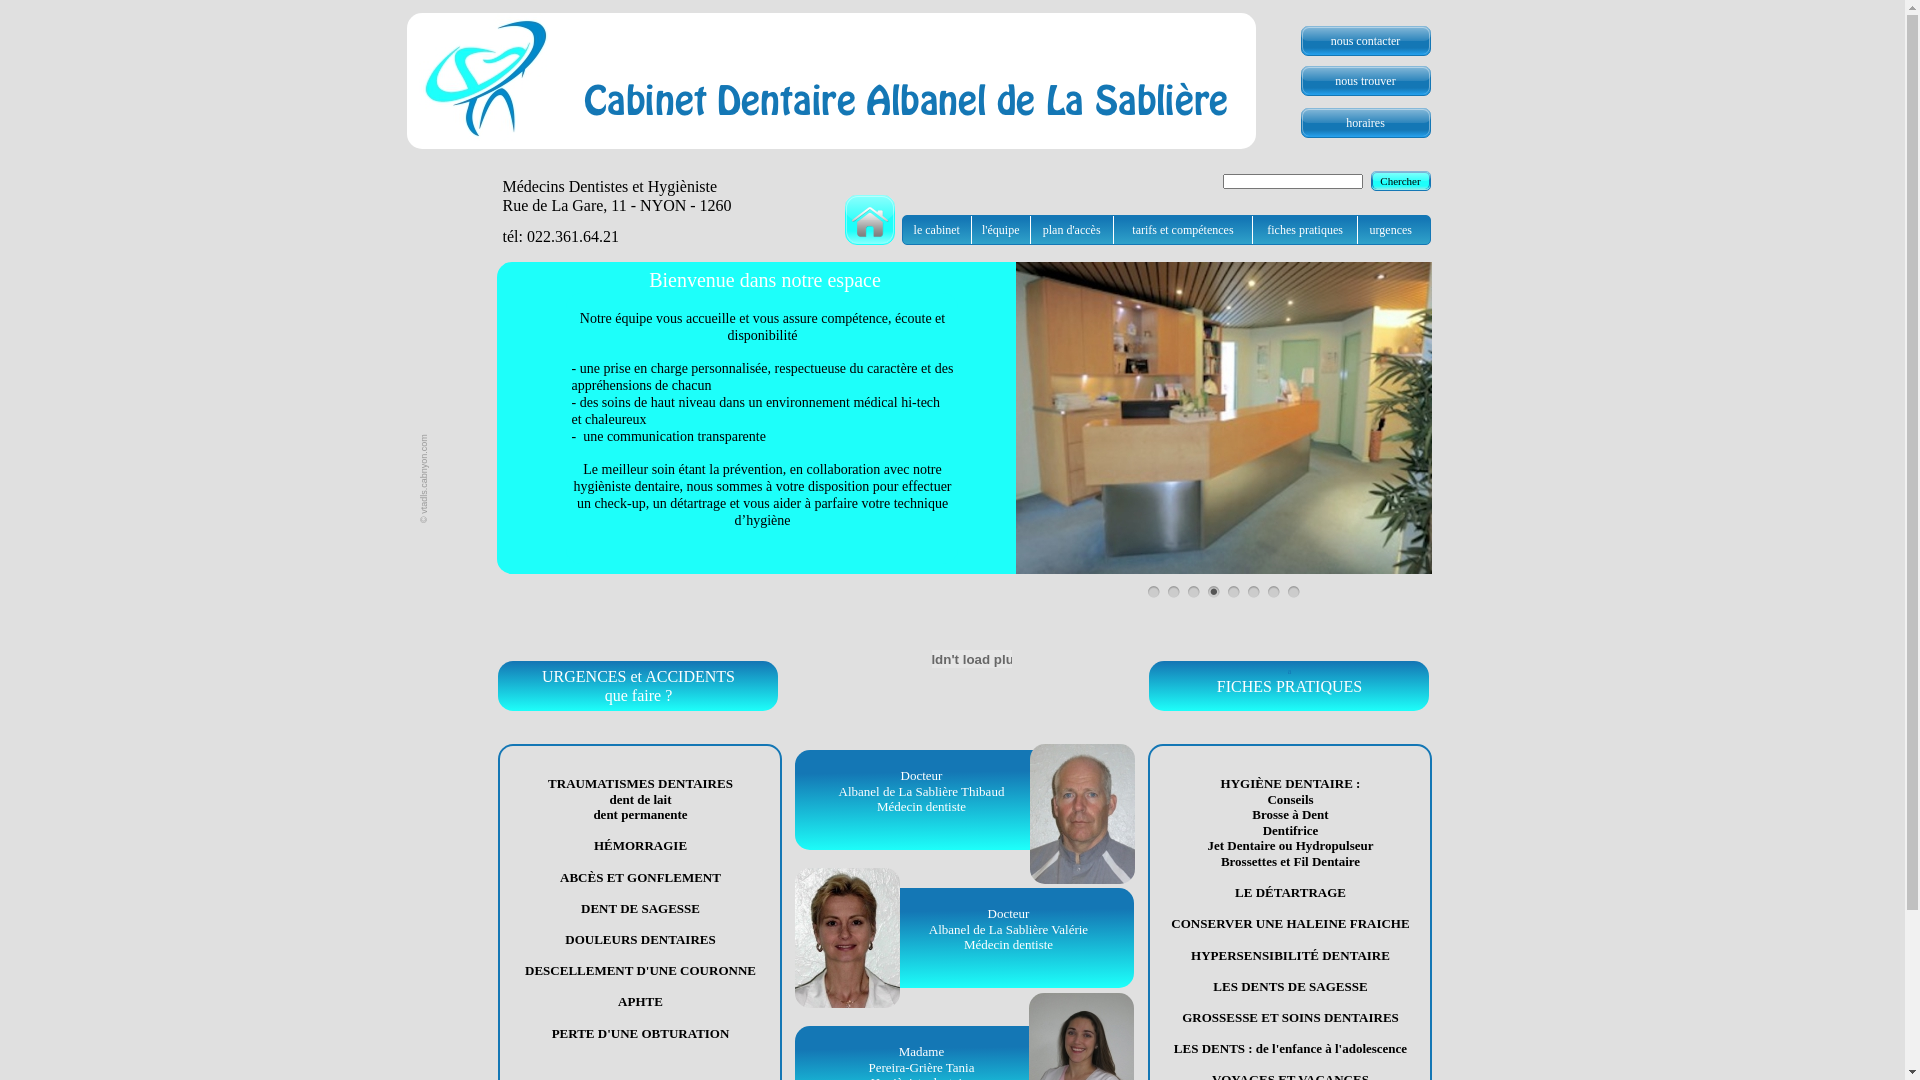  What do you see at coordinates (936, 230) in the screenshot?
I see `le cabinet` at bounding box center [936, 230].